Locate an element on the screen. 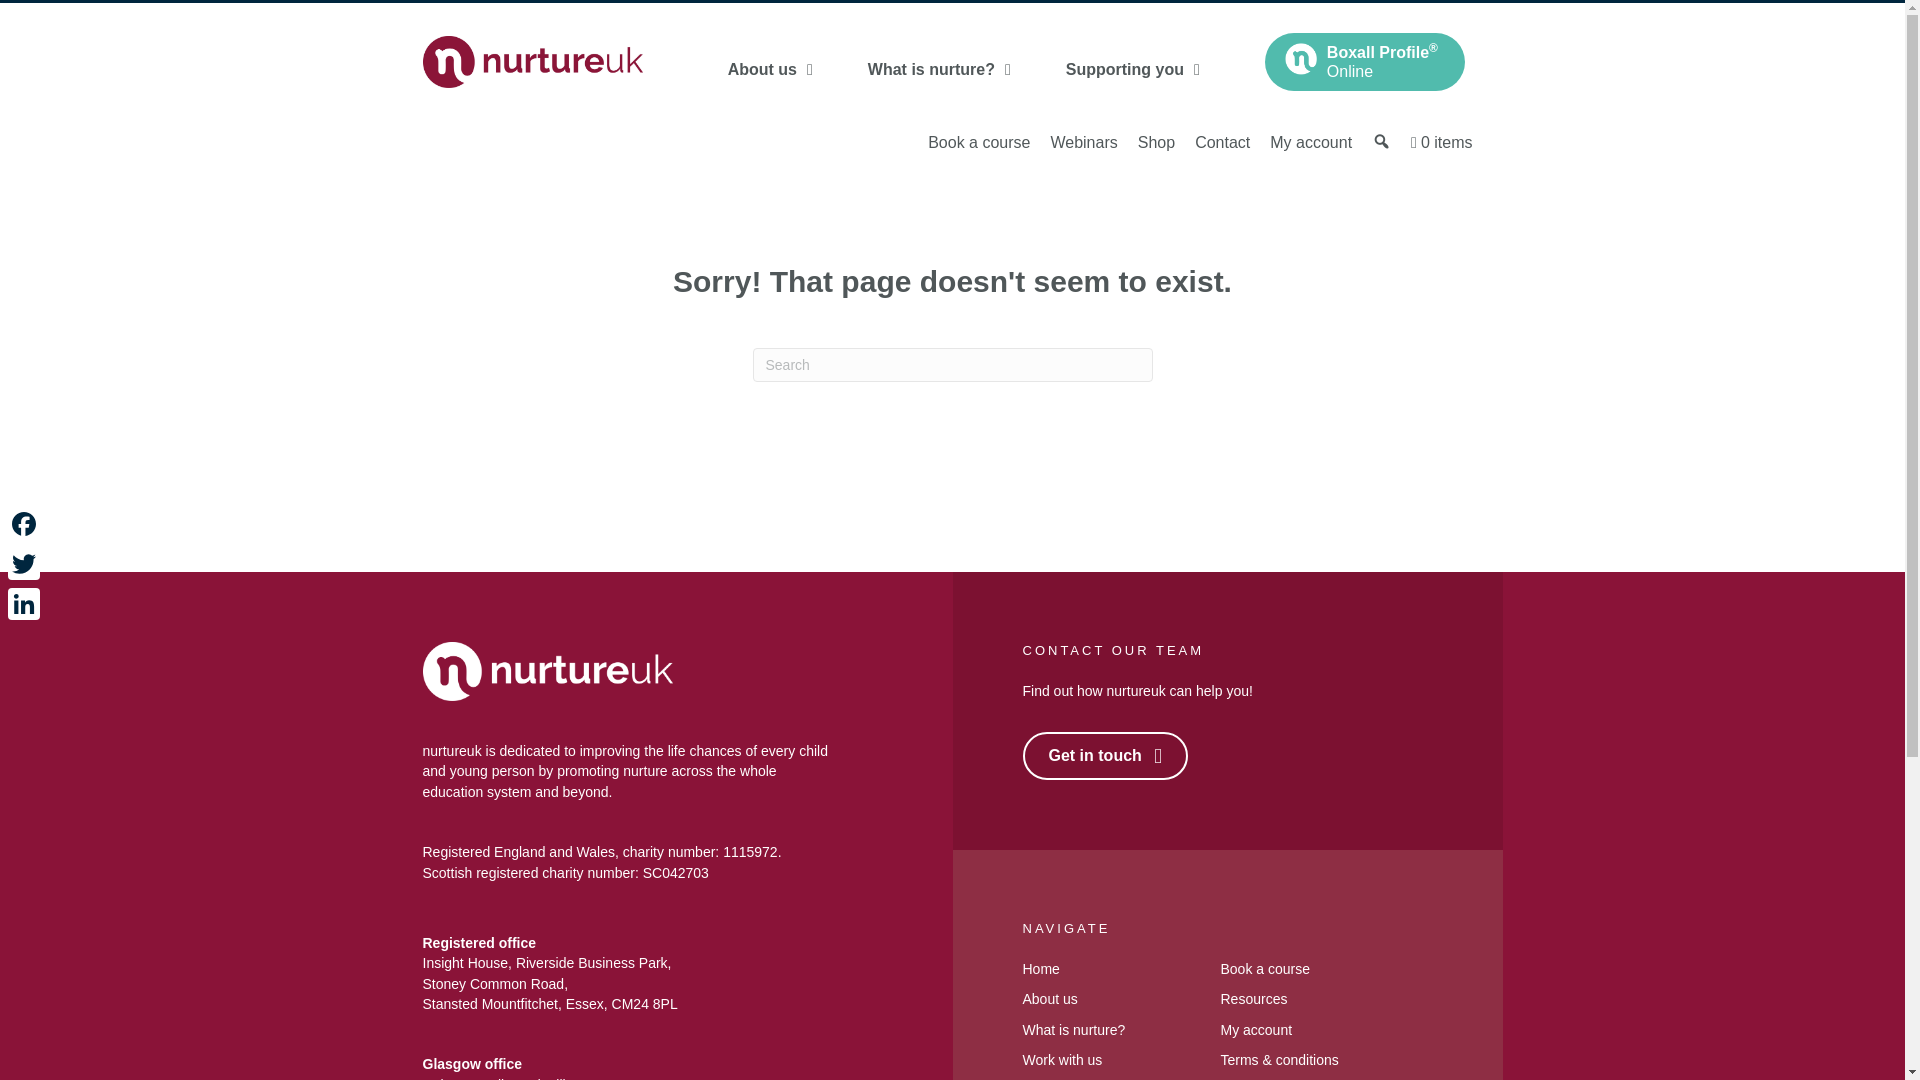 This screenshot has height=1080, width=1920. Facebook is located at coordinates (24, 524).